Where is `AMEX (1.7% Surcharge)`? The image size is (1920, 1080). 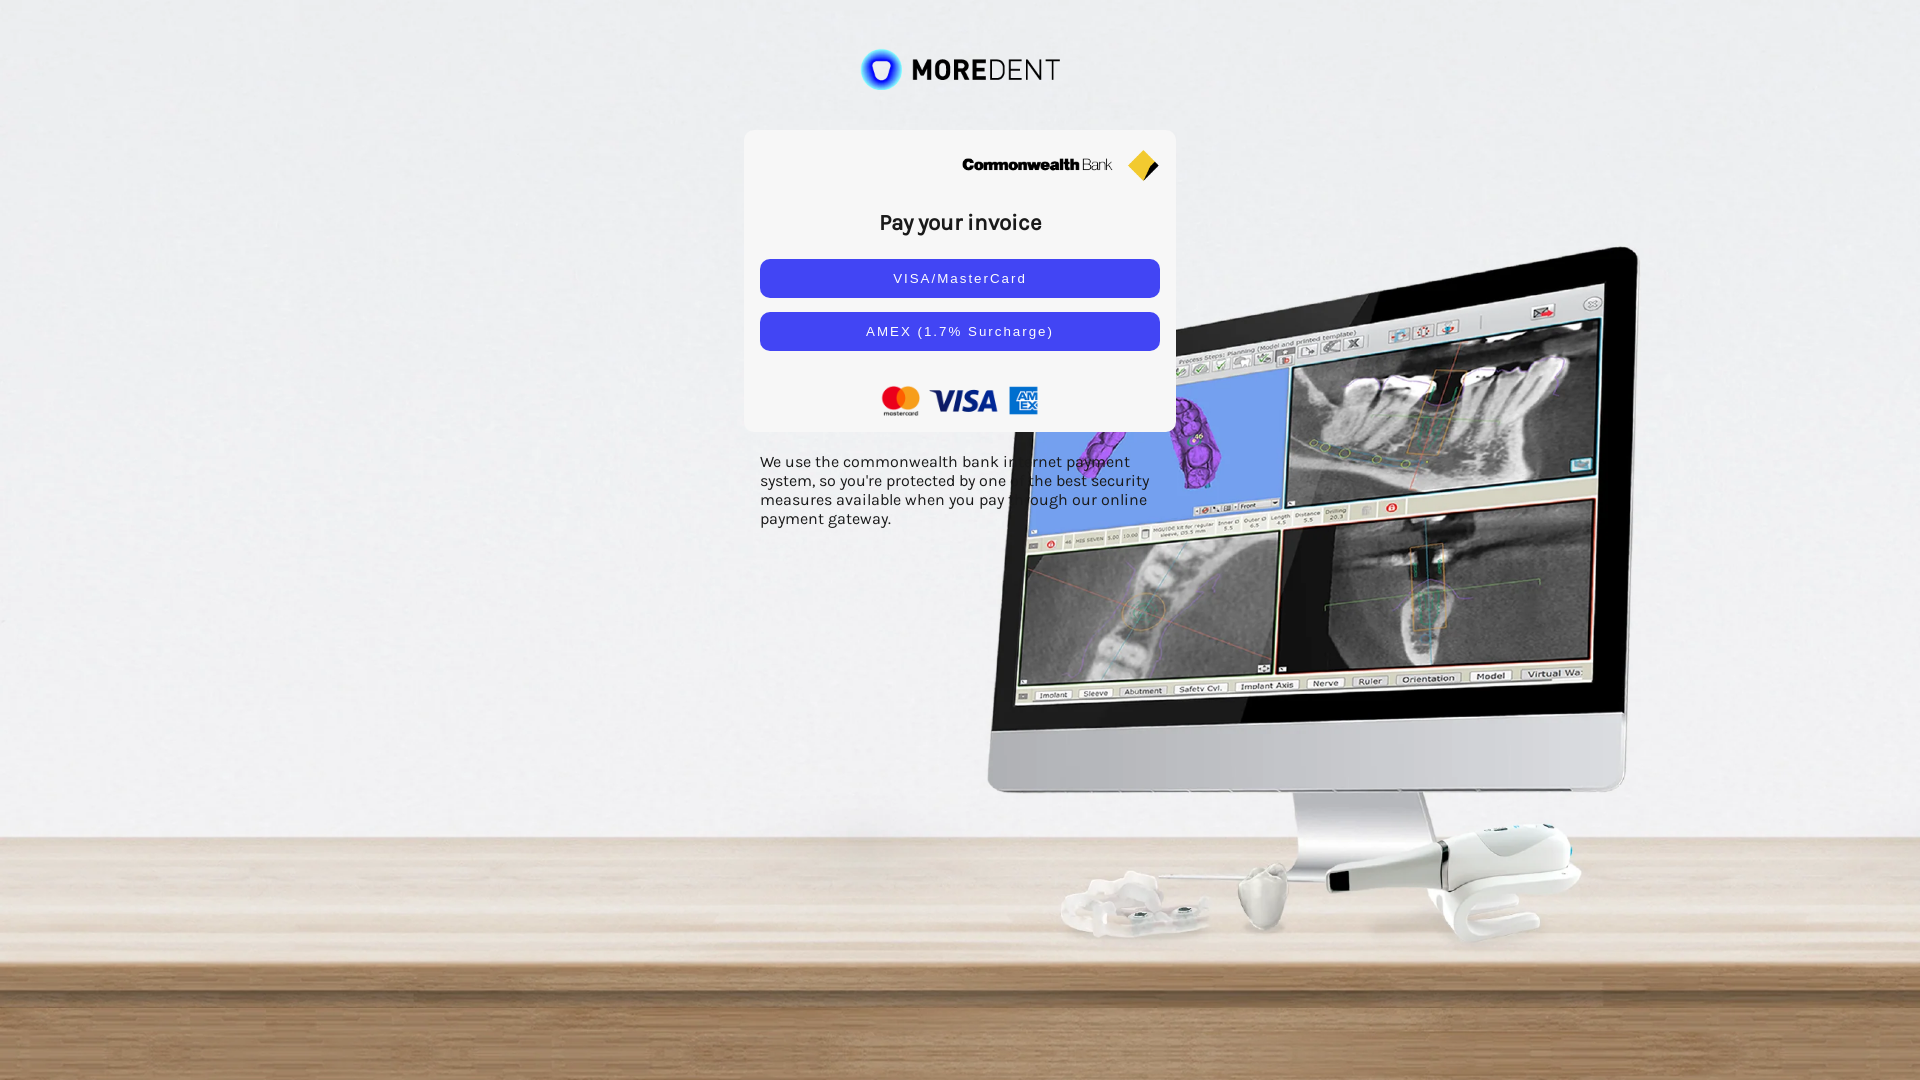
AMEX (1.7% Surcharge) is located at coordinates (960, 331).